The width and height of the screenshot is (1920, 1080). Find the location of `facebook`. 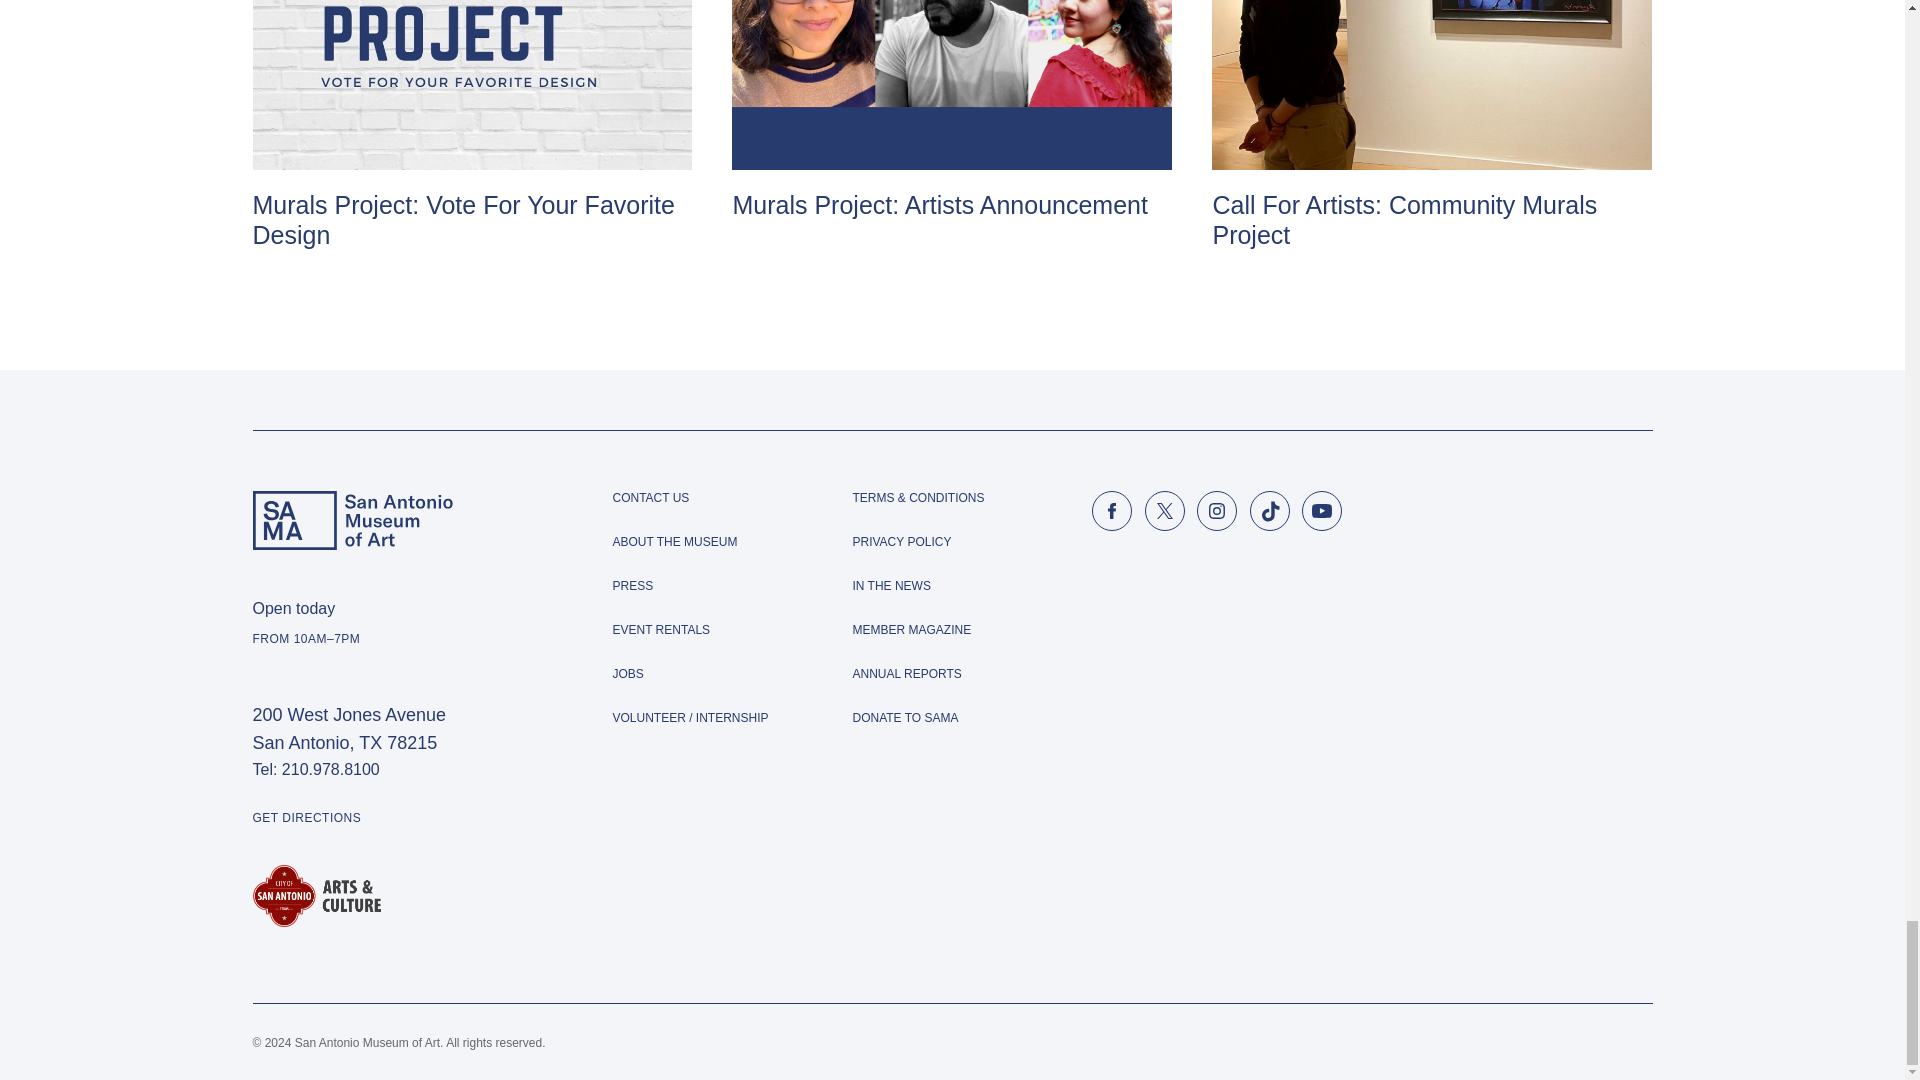

facebook is located at coordinates (1112, 511).